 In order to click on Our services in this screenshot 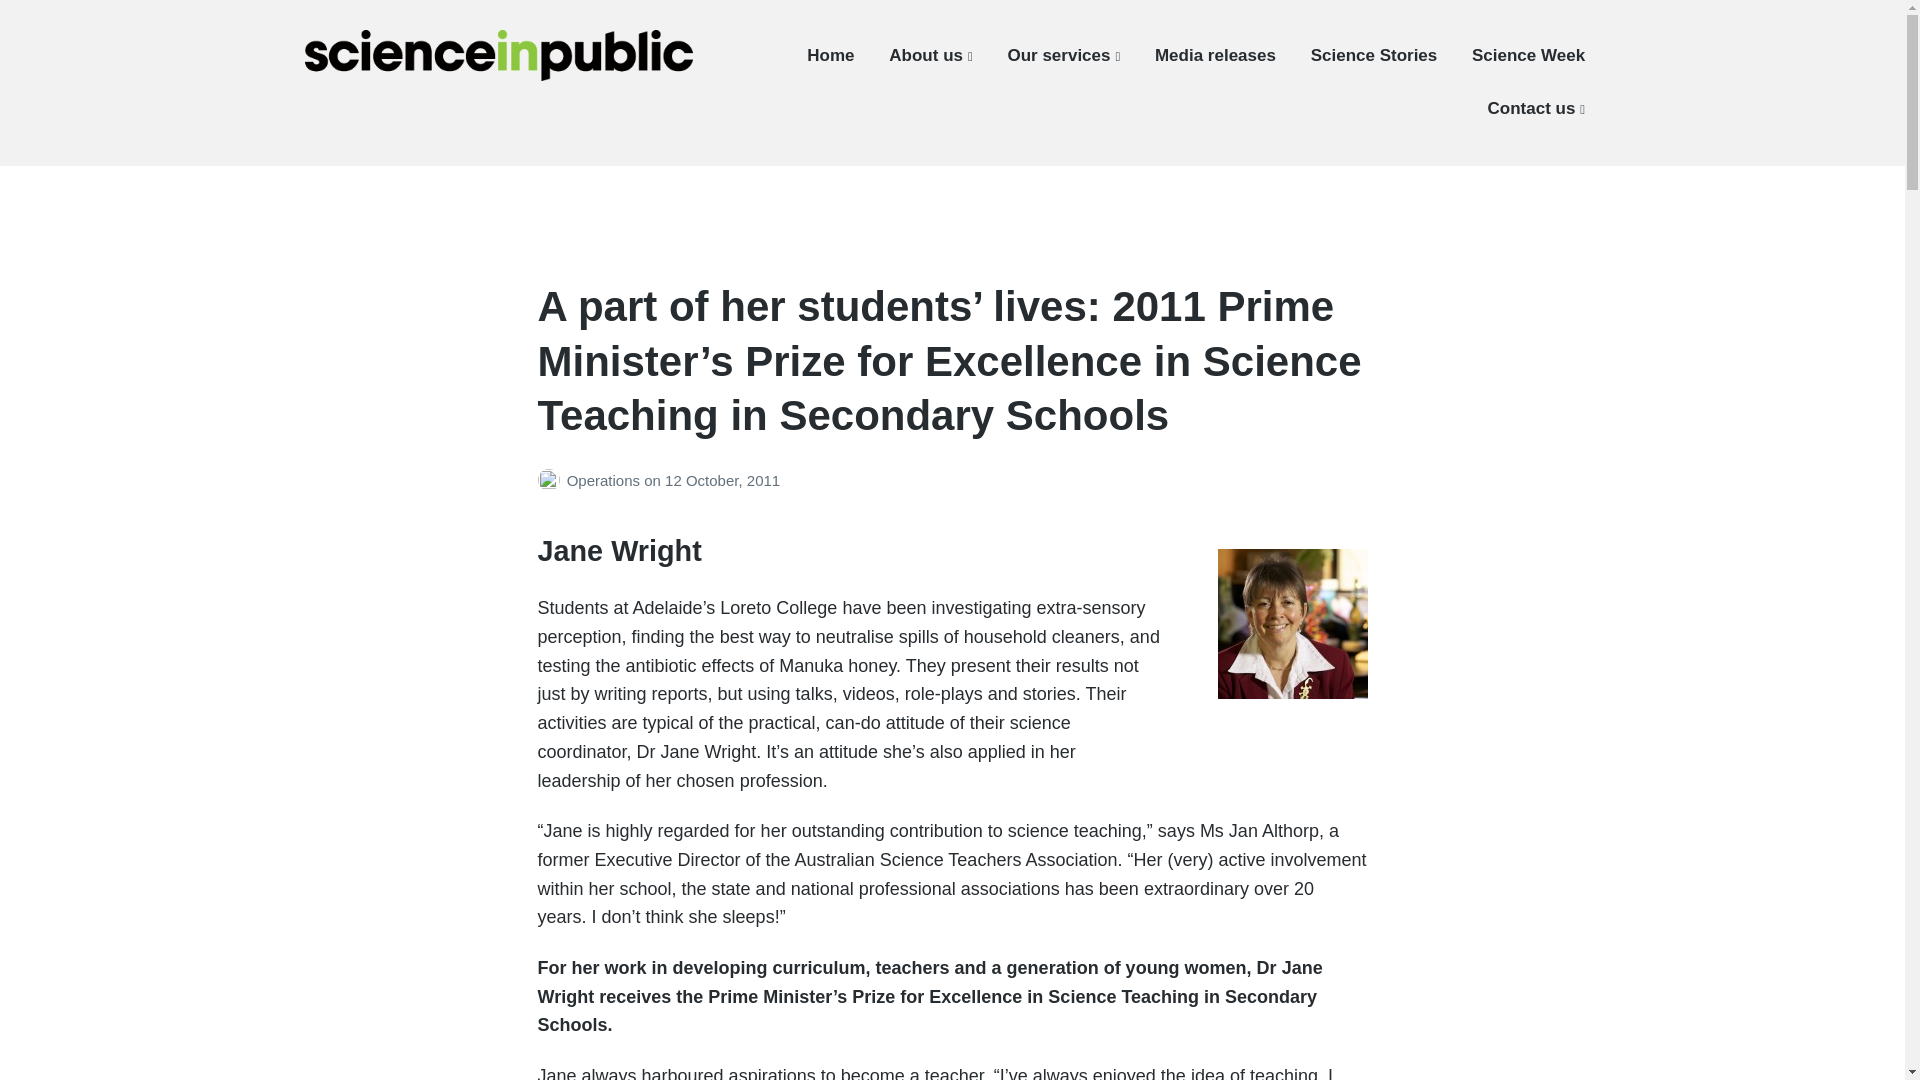, I will do `click(1062, 56)`.